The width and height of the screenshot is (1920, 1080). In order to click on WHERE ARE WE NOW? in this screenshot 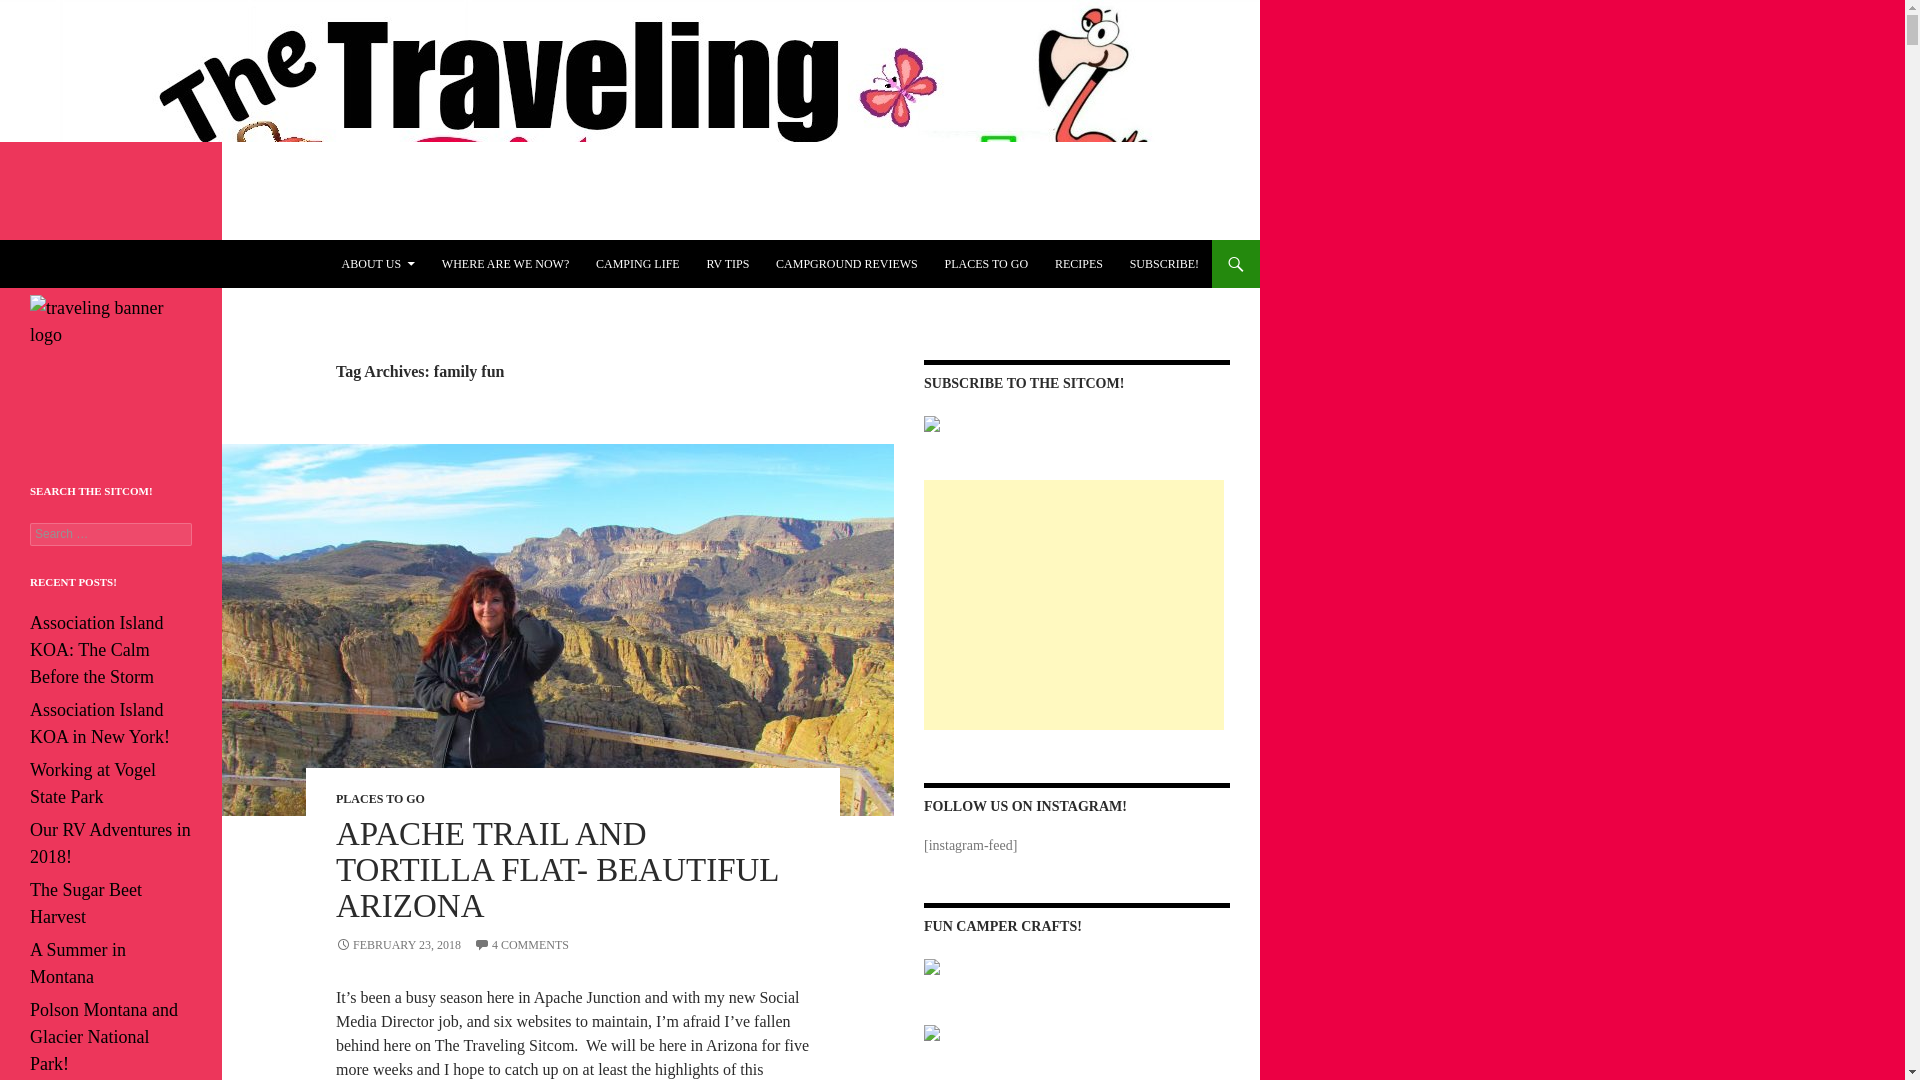, I will do `click(506, 264)`.